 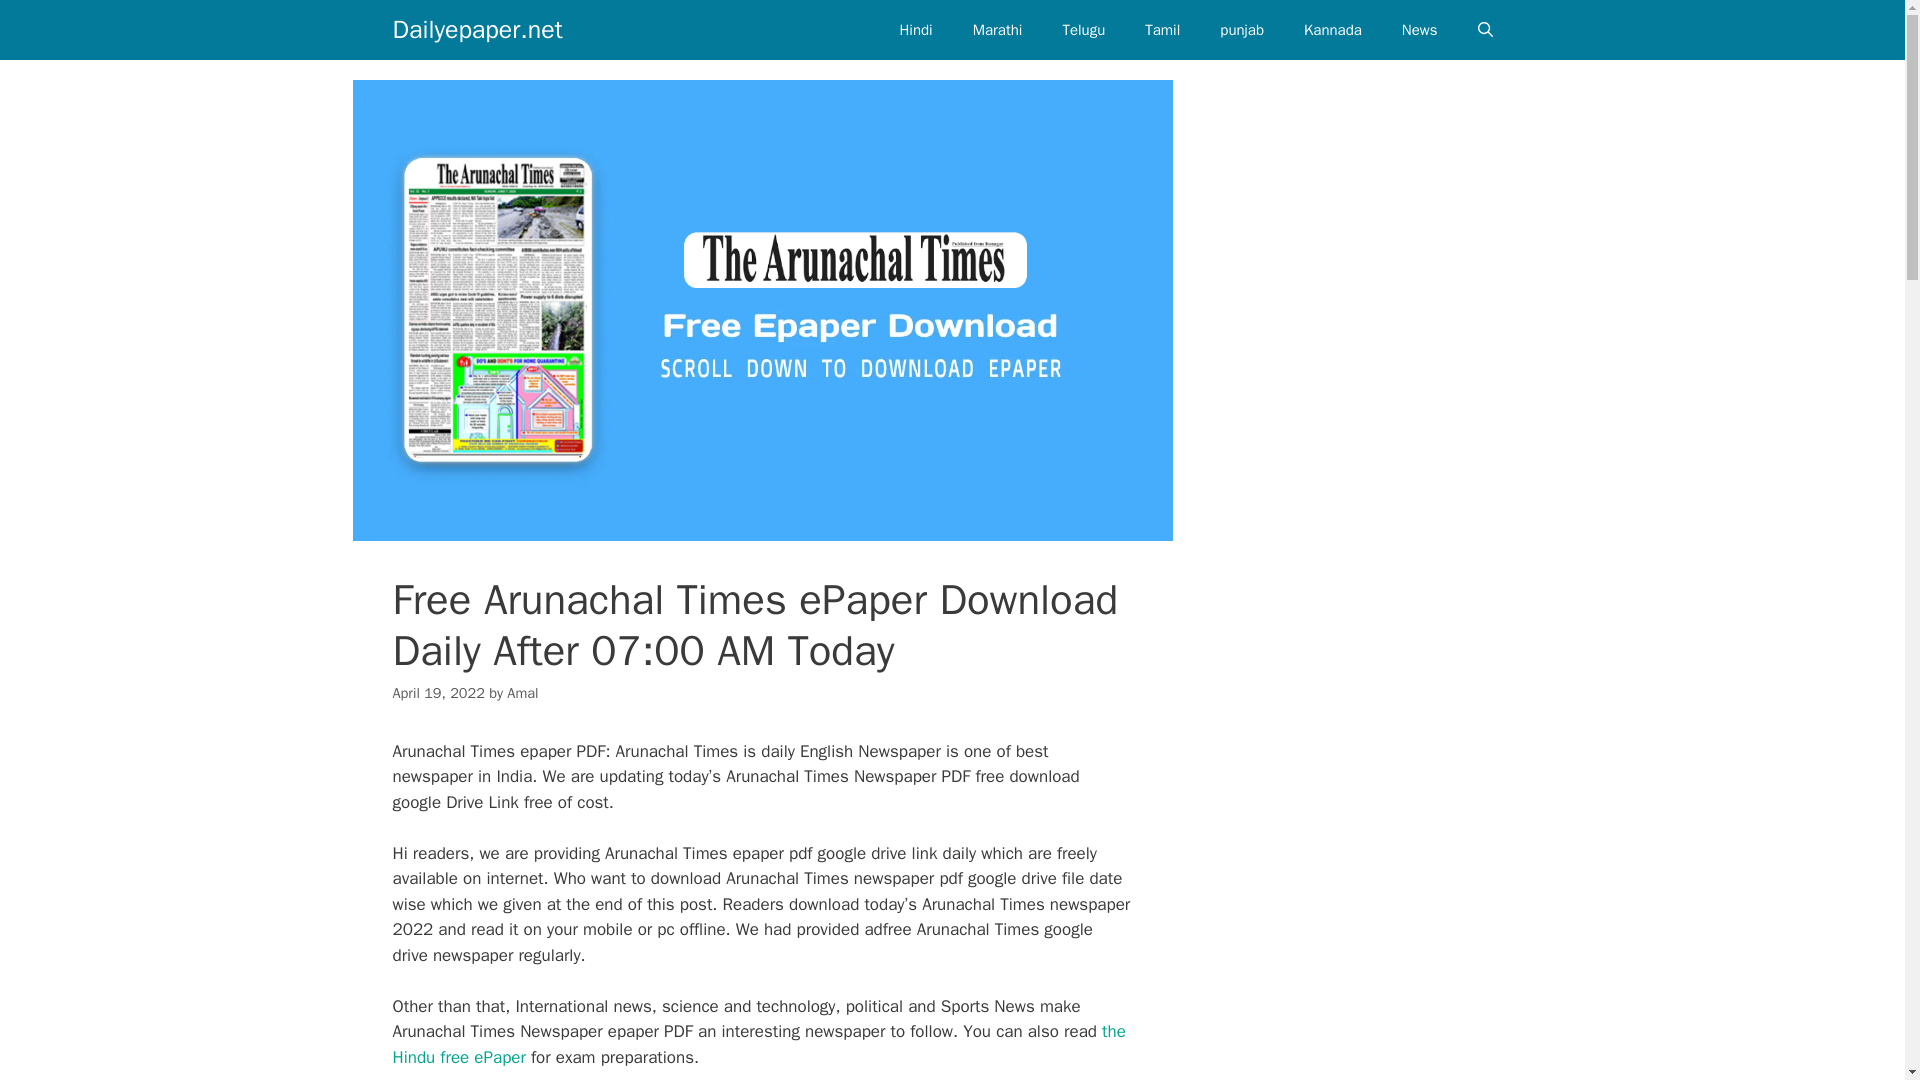 I want to click on News, so click(x=1420, y=30).